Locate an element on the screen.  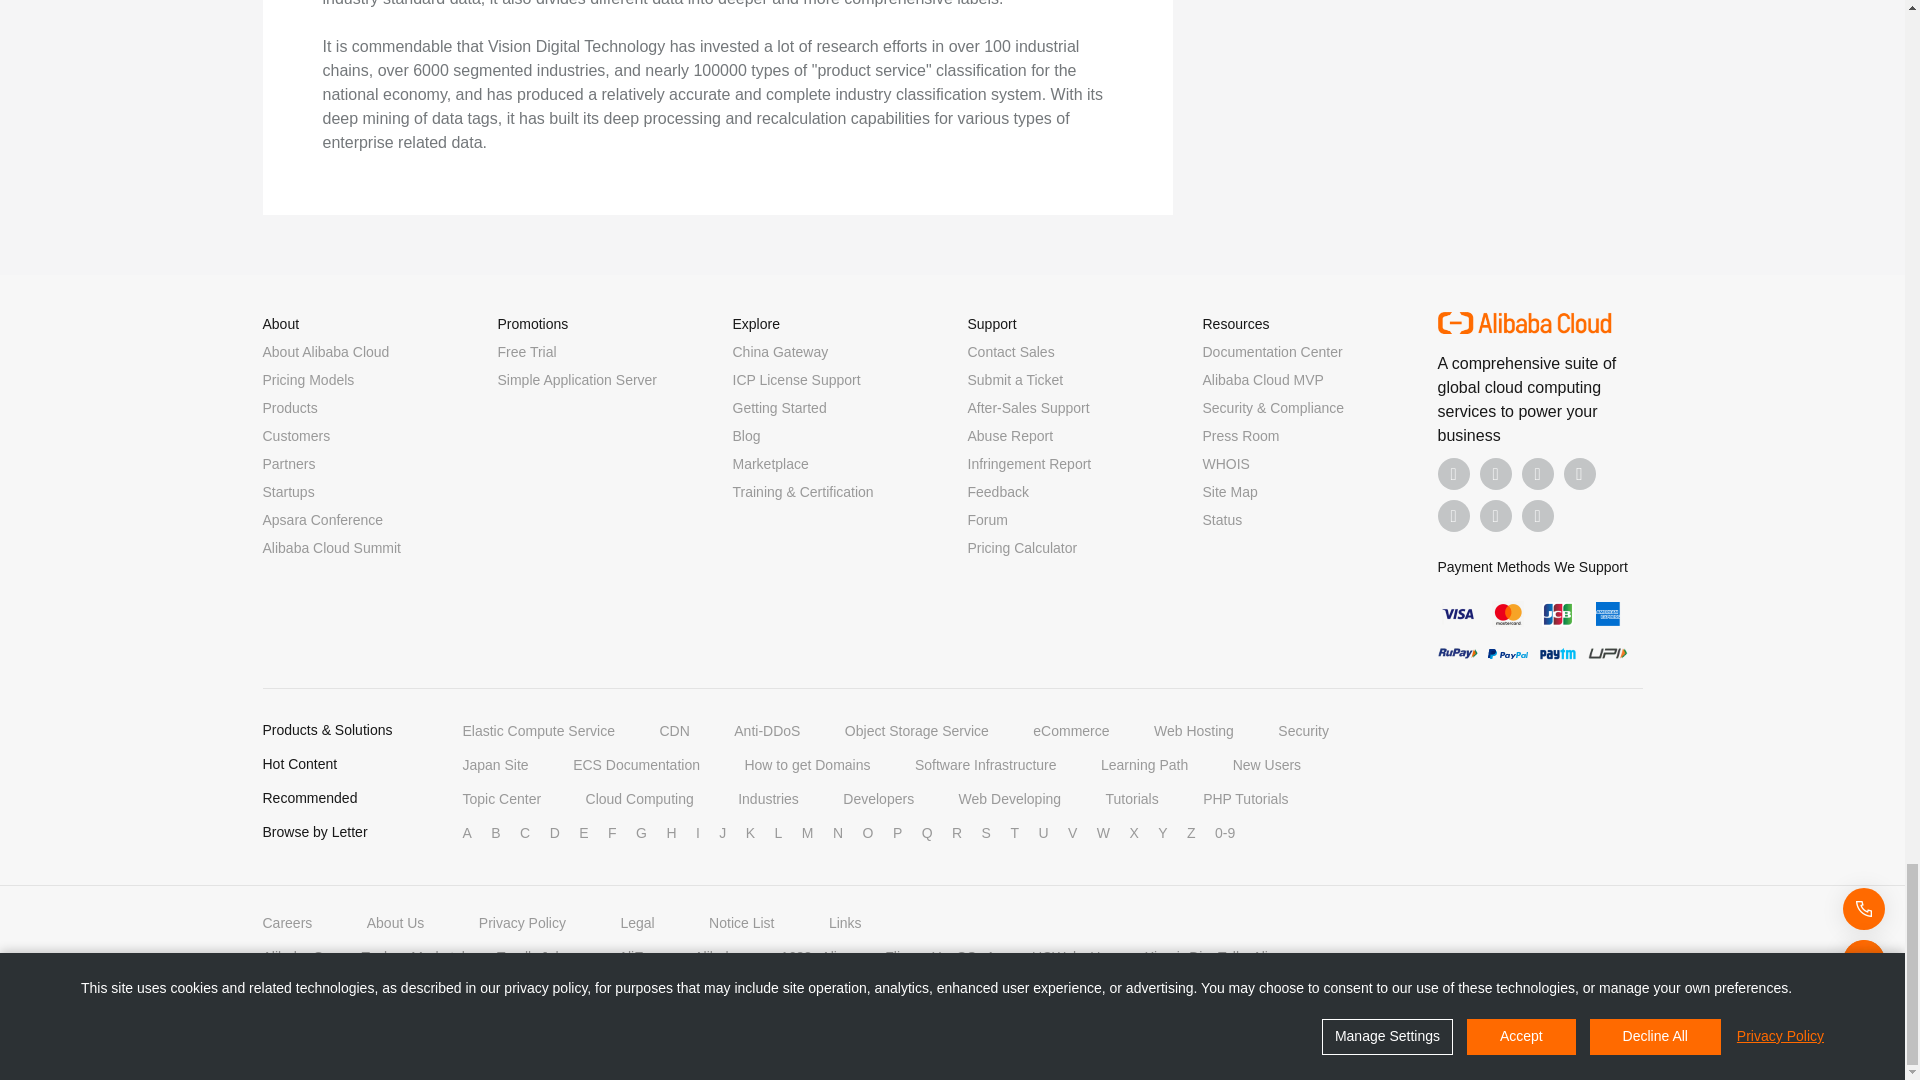
Twitter is located at coordinates (1538, 474).